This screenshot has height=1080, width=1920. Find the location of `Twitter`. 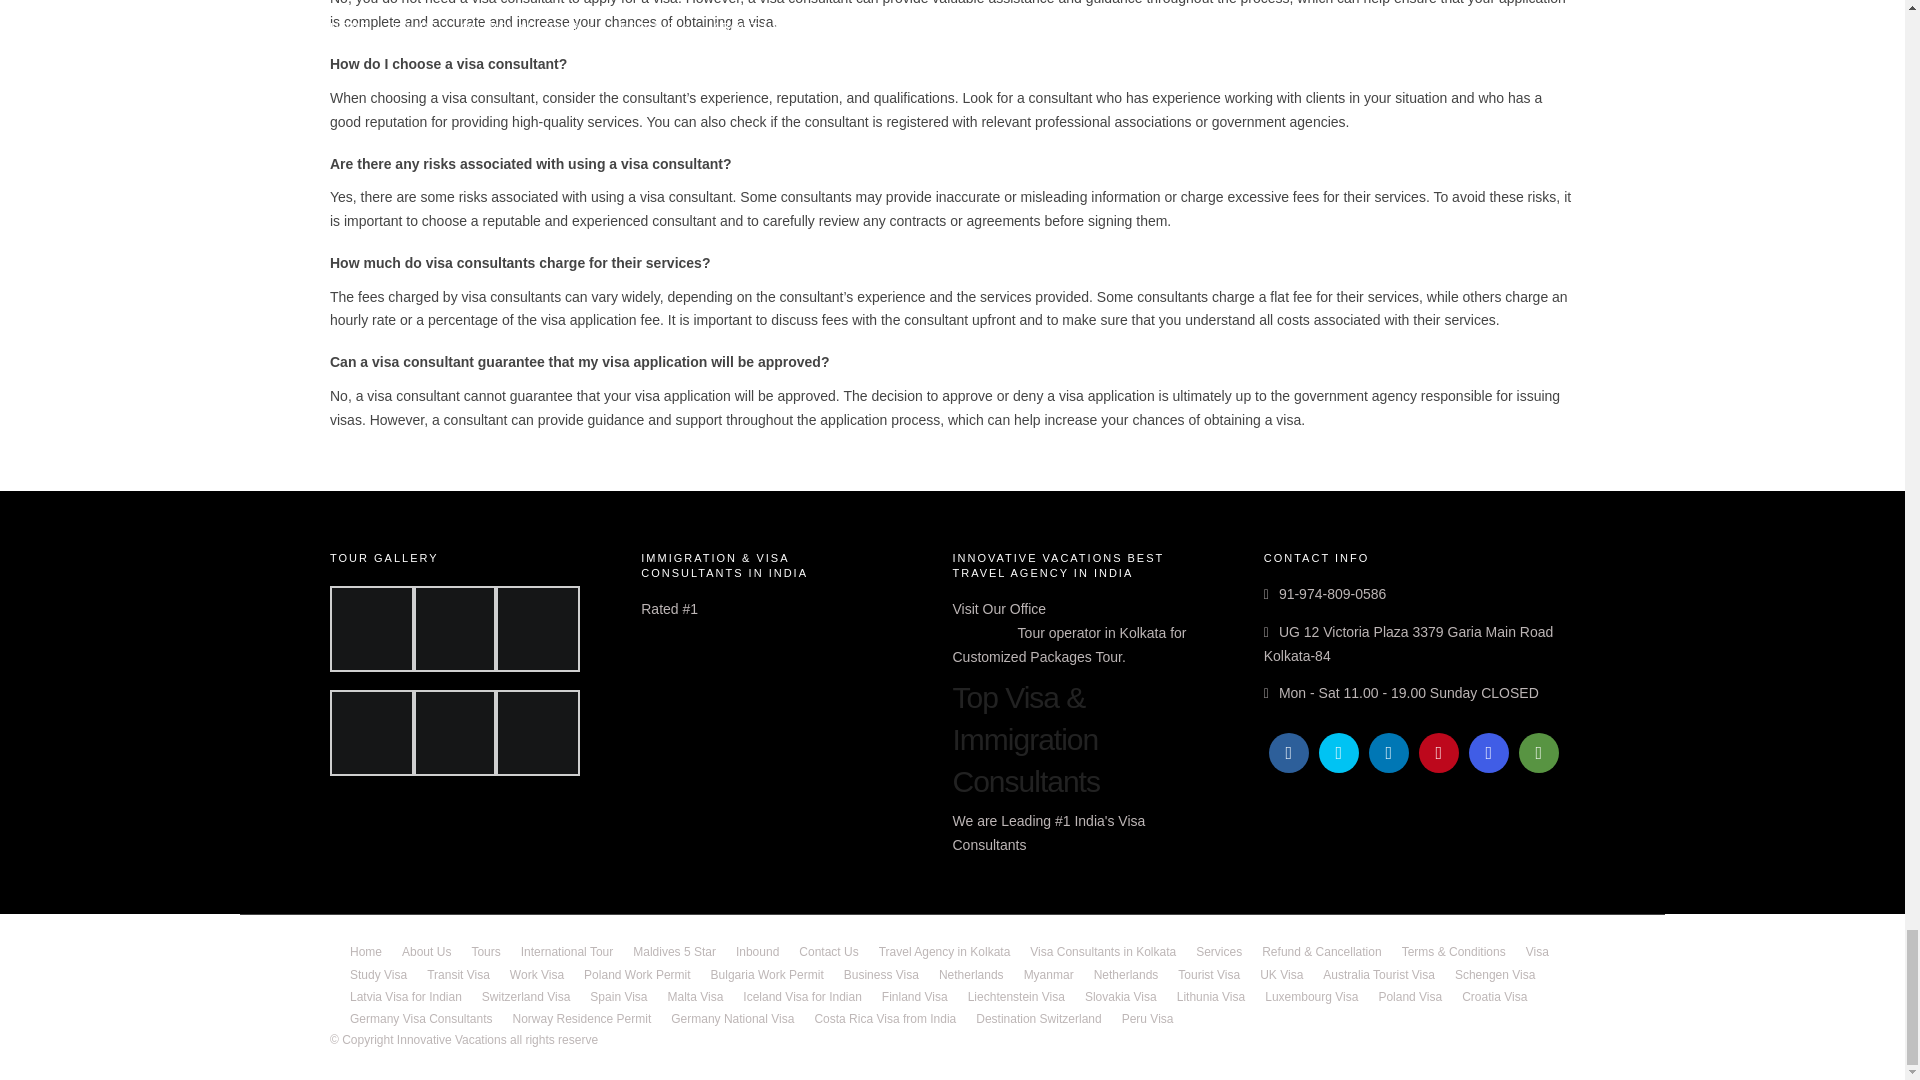

Twitter is located at coordinates (1339, 753).